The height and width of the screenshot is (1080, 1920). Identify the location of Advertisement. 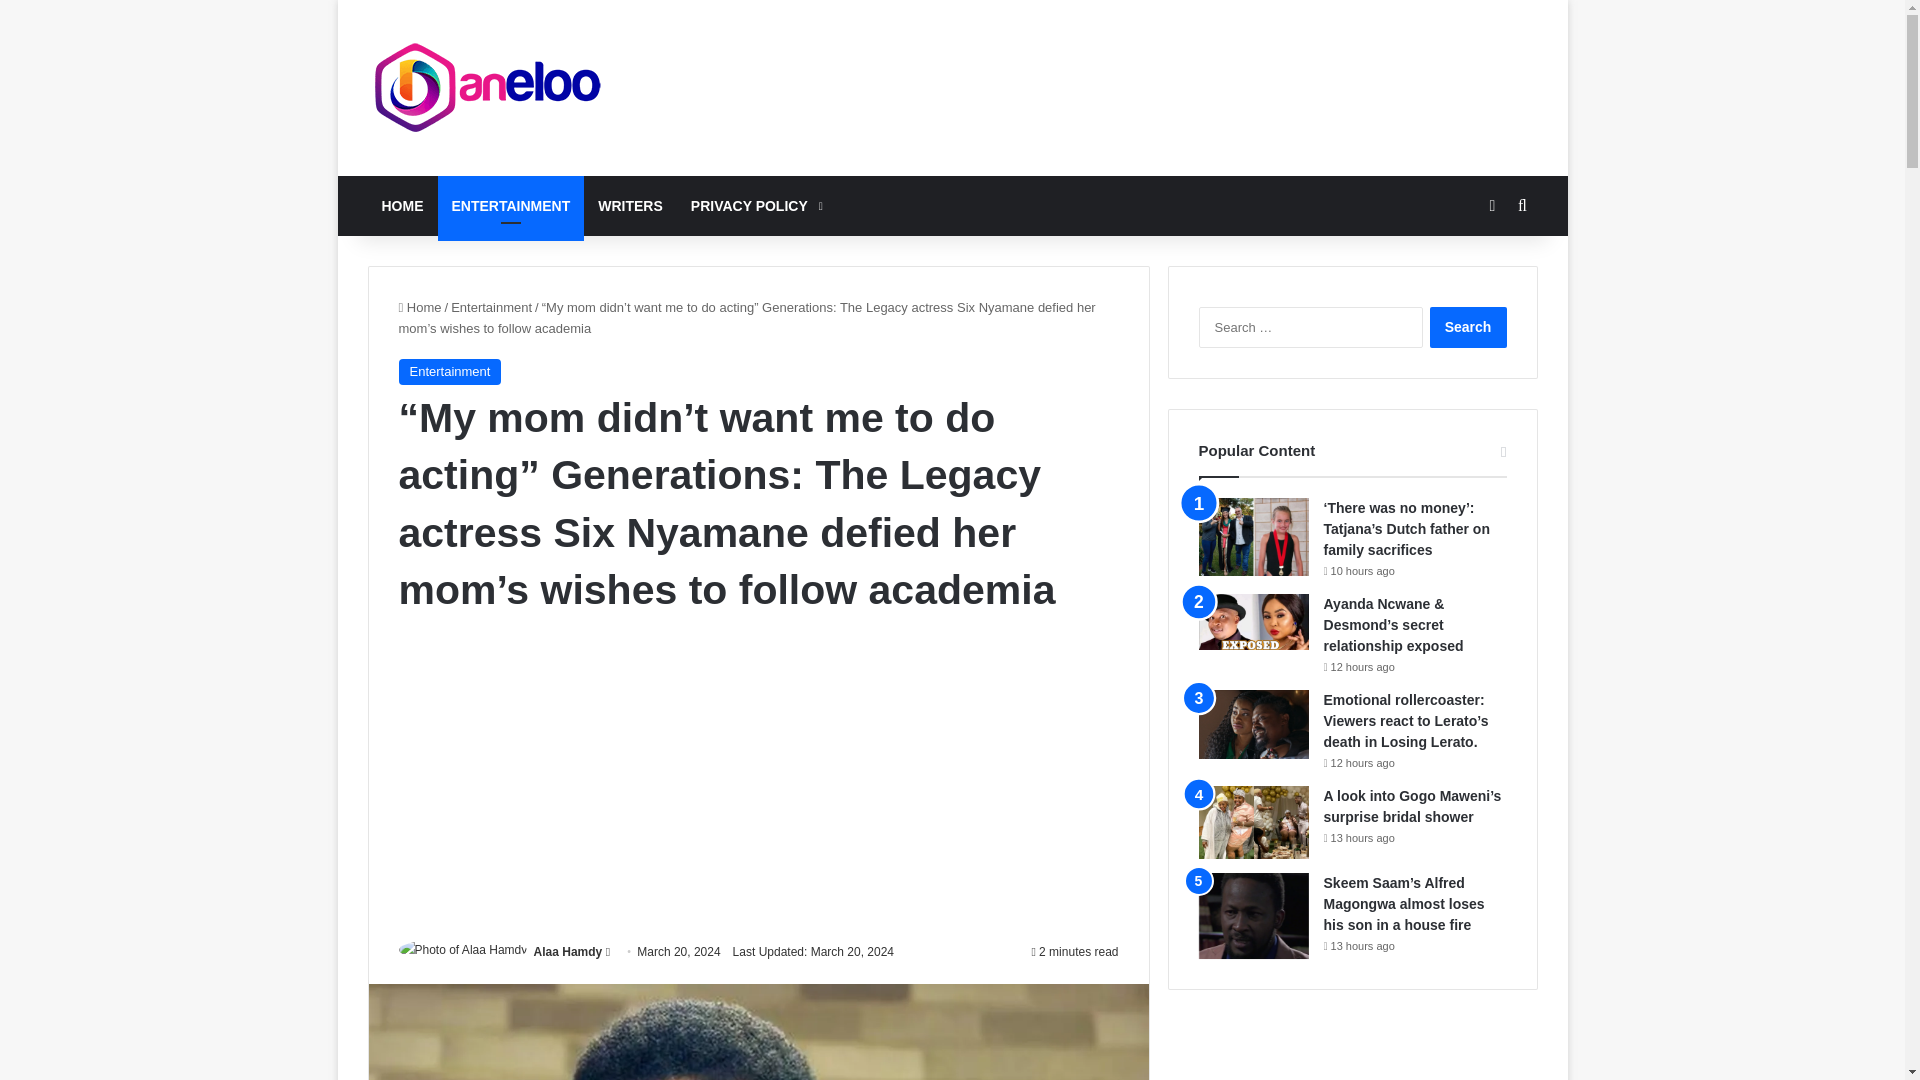
(757, 780).